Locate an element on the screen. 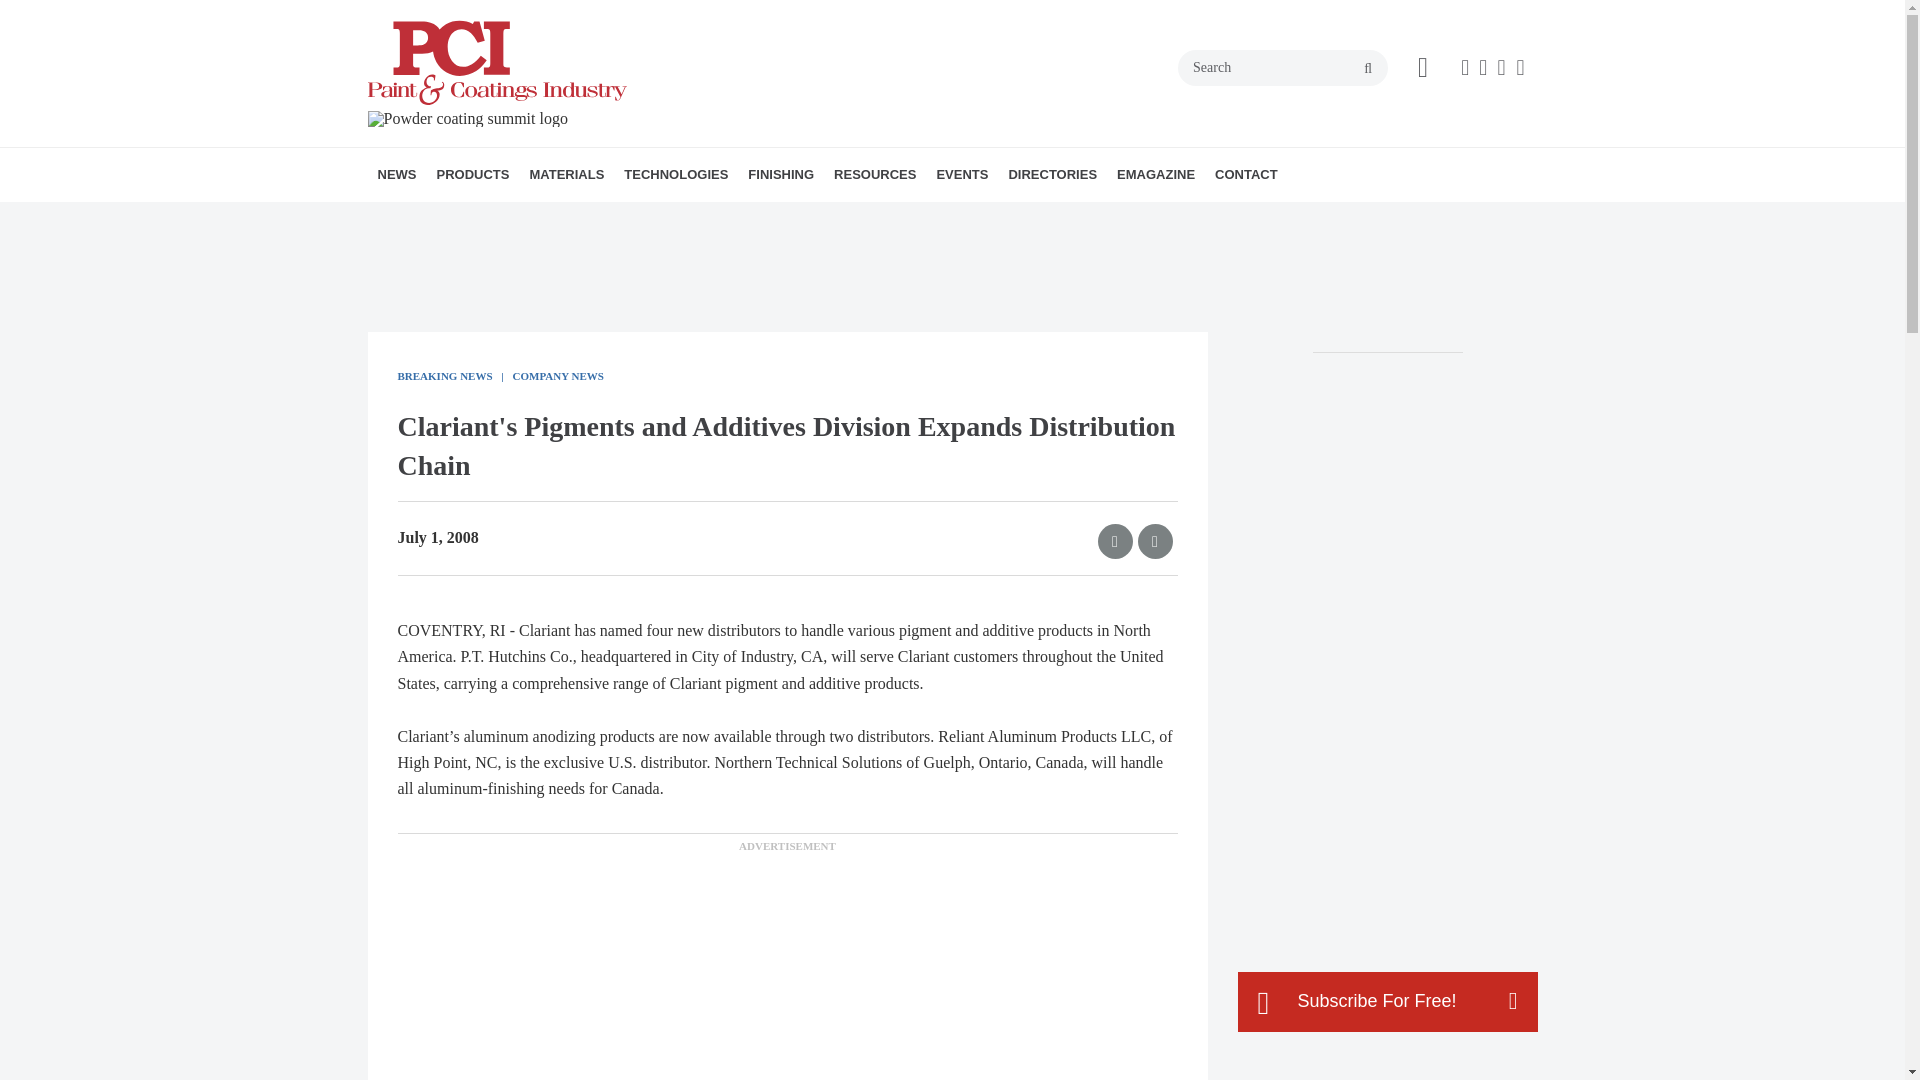  LATEST NEWS is located at coordinates (493, 218).